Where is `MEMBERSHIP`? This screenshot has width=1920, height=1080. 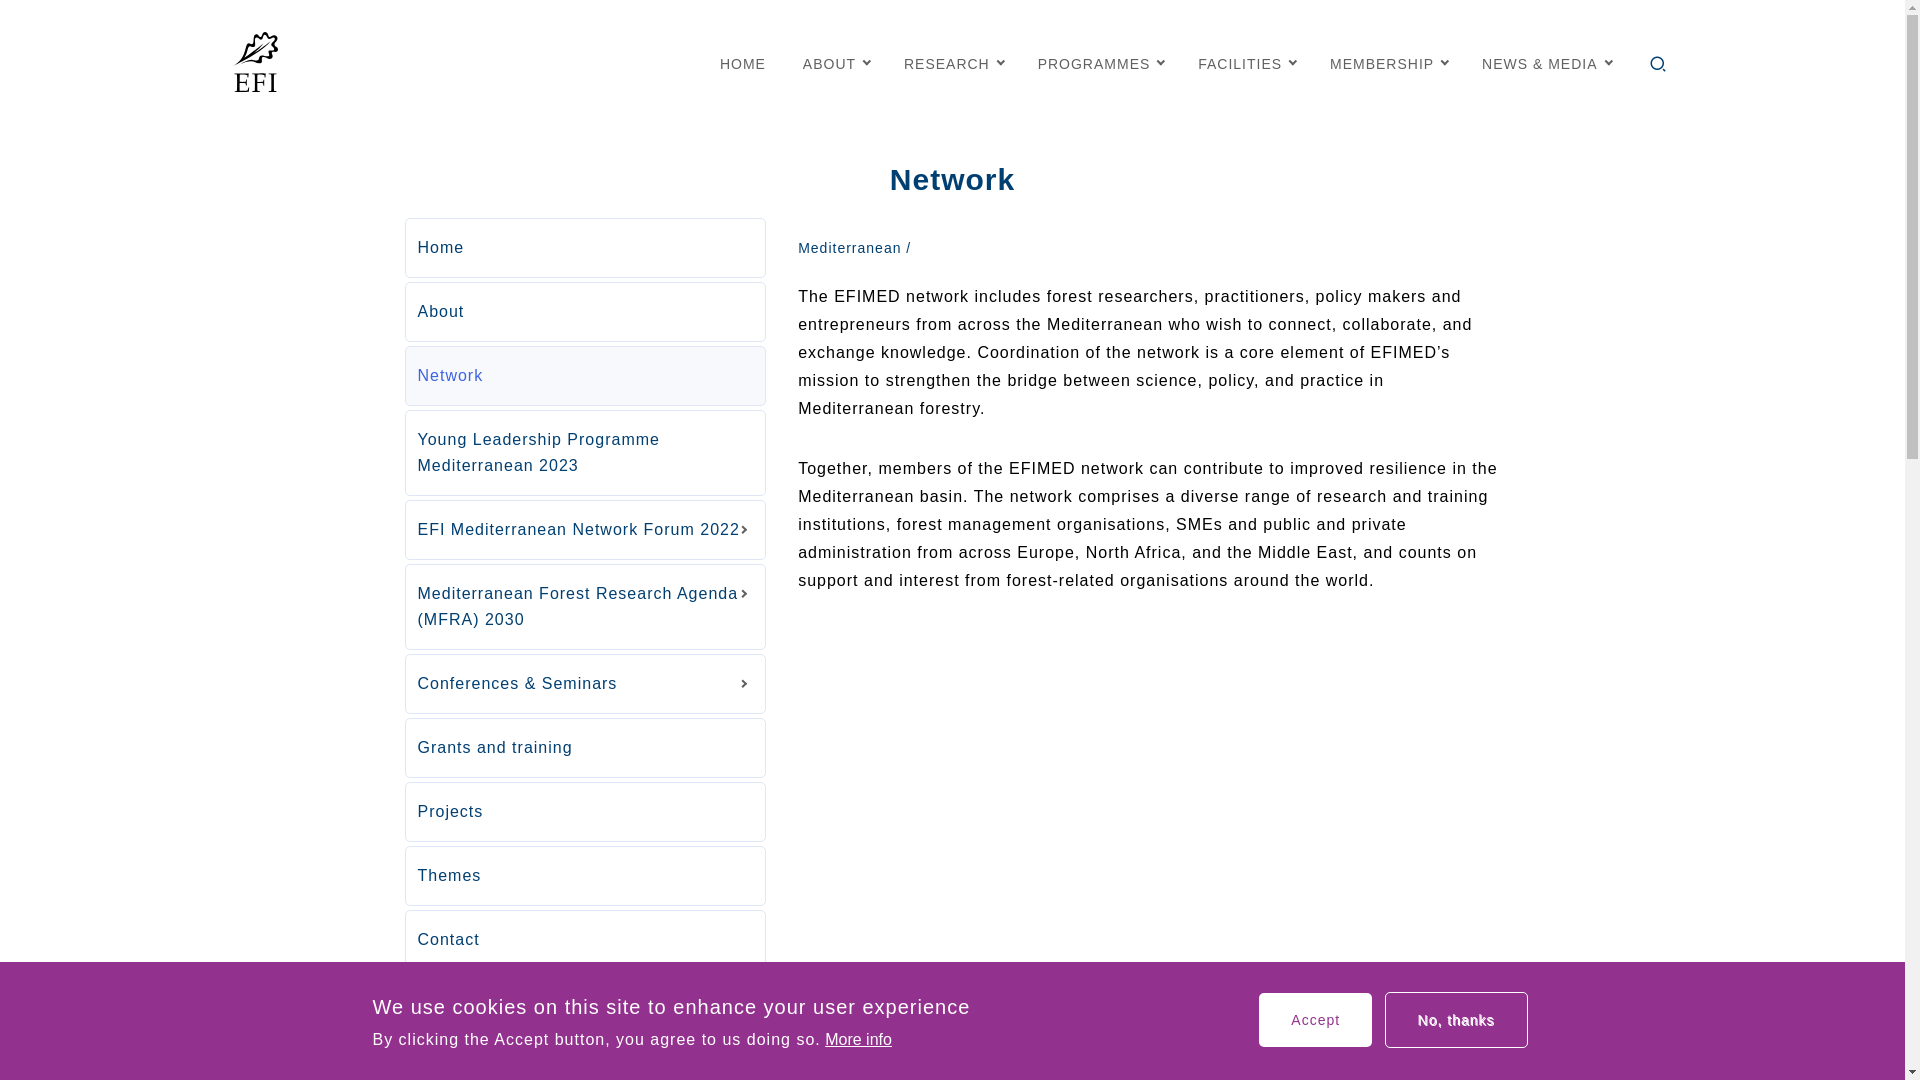
MEMBERSHIP is located at coordinates (1388, 63).